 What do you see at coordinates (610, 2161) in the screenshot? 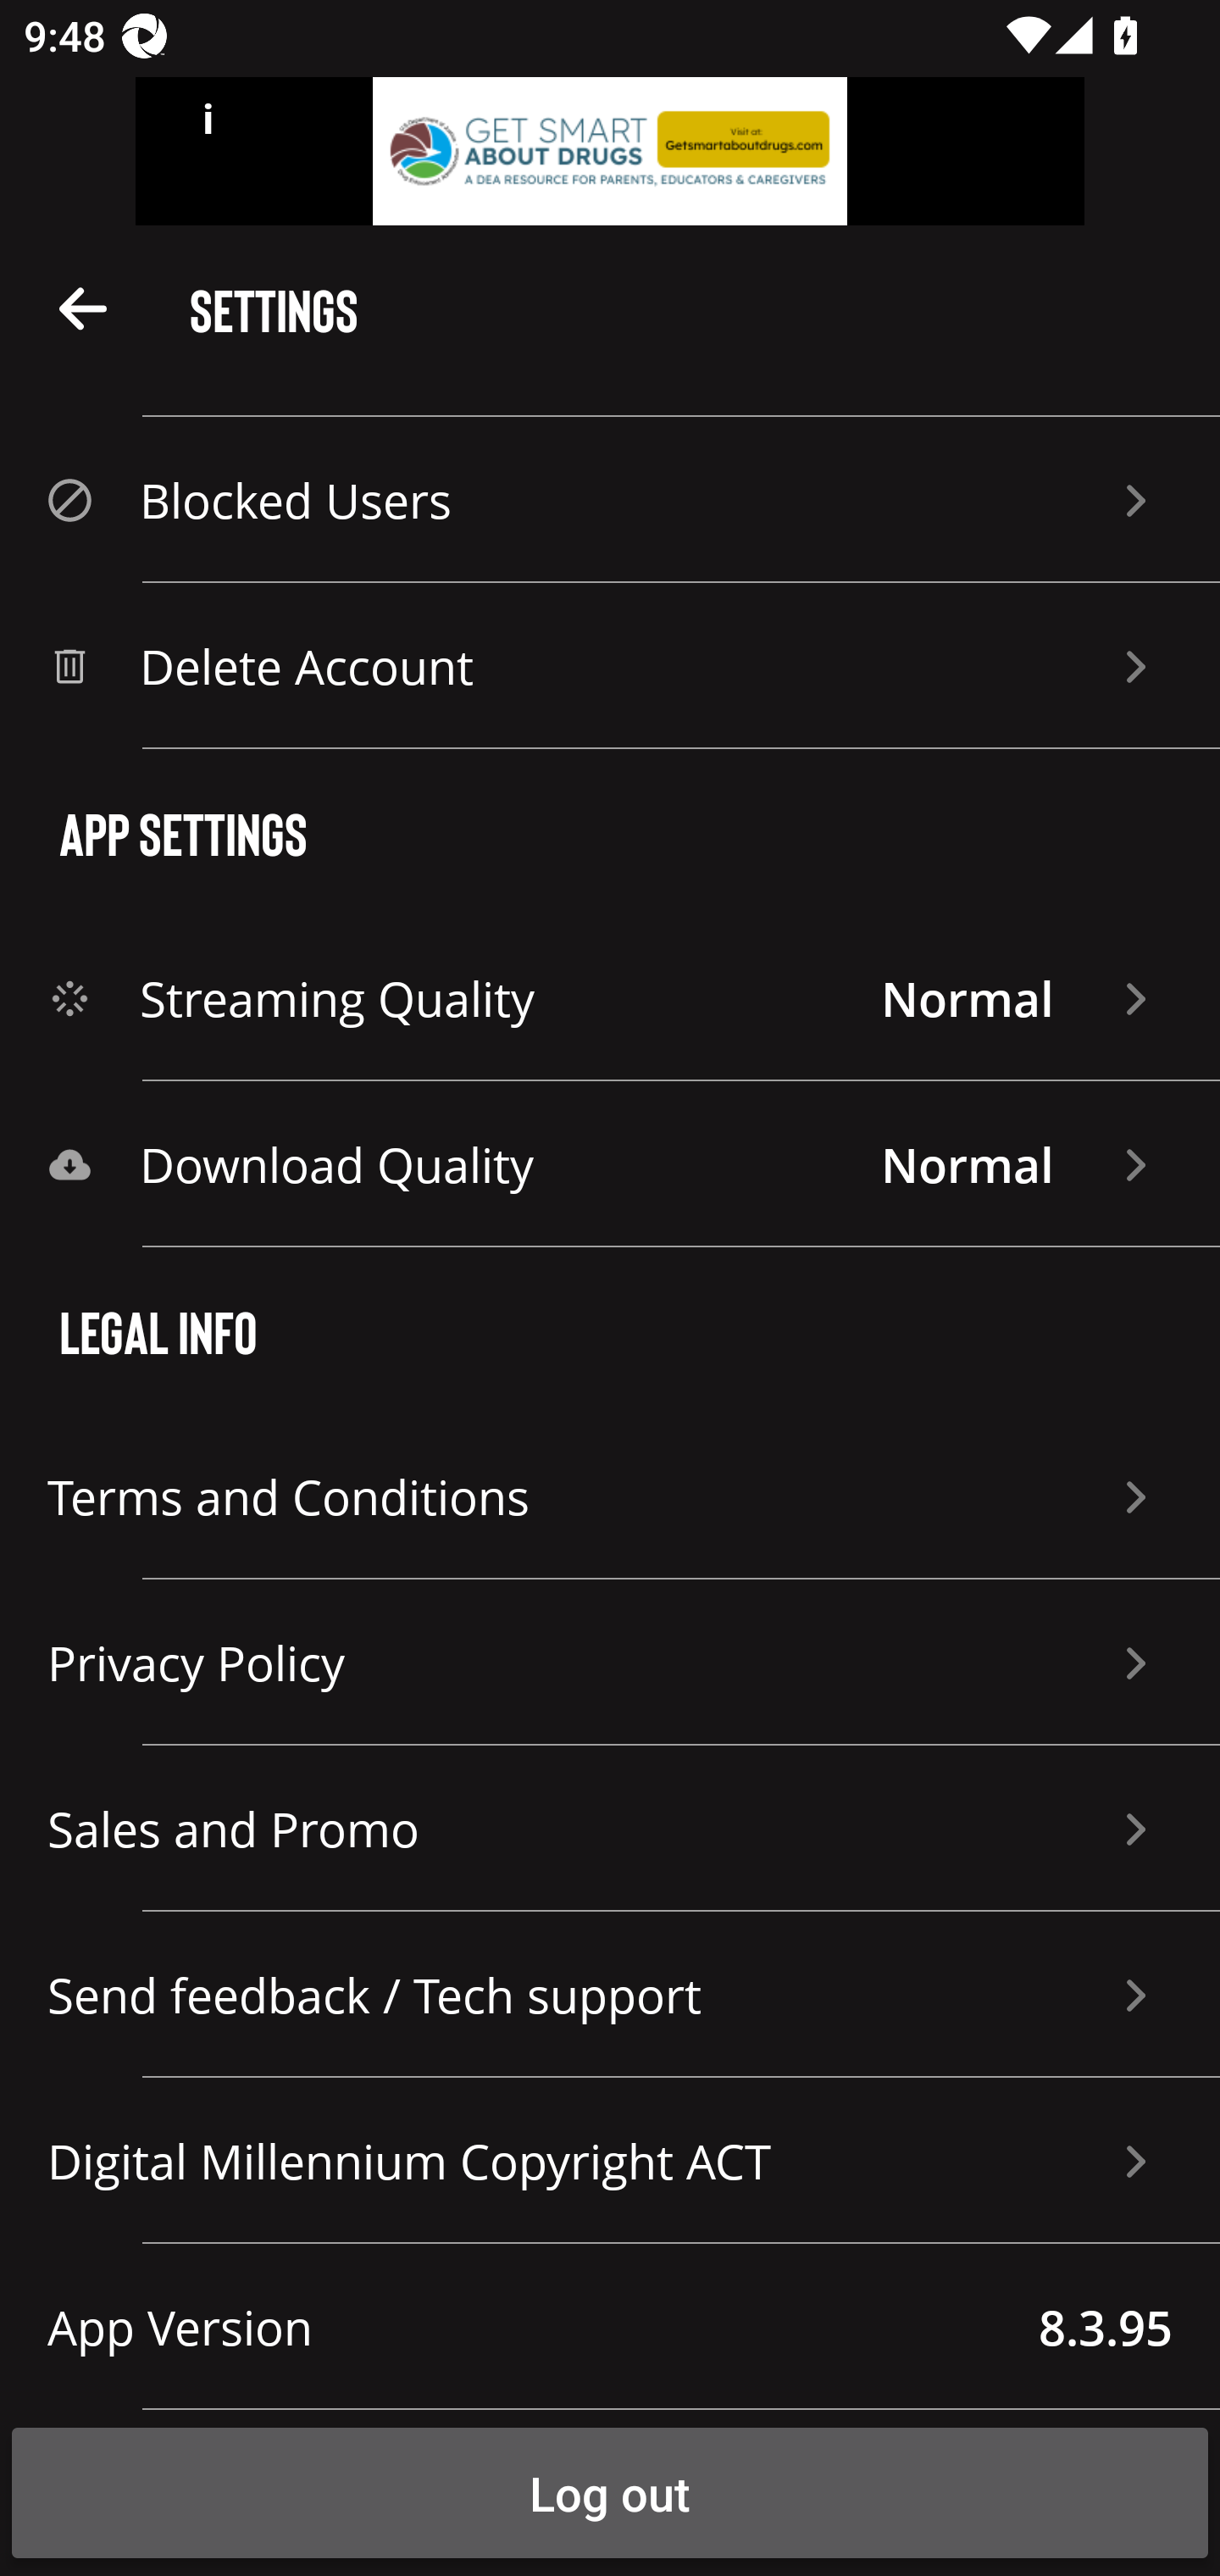
I see `Digital Millennium Copyright ACT` at bounding box center [610, 2161].